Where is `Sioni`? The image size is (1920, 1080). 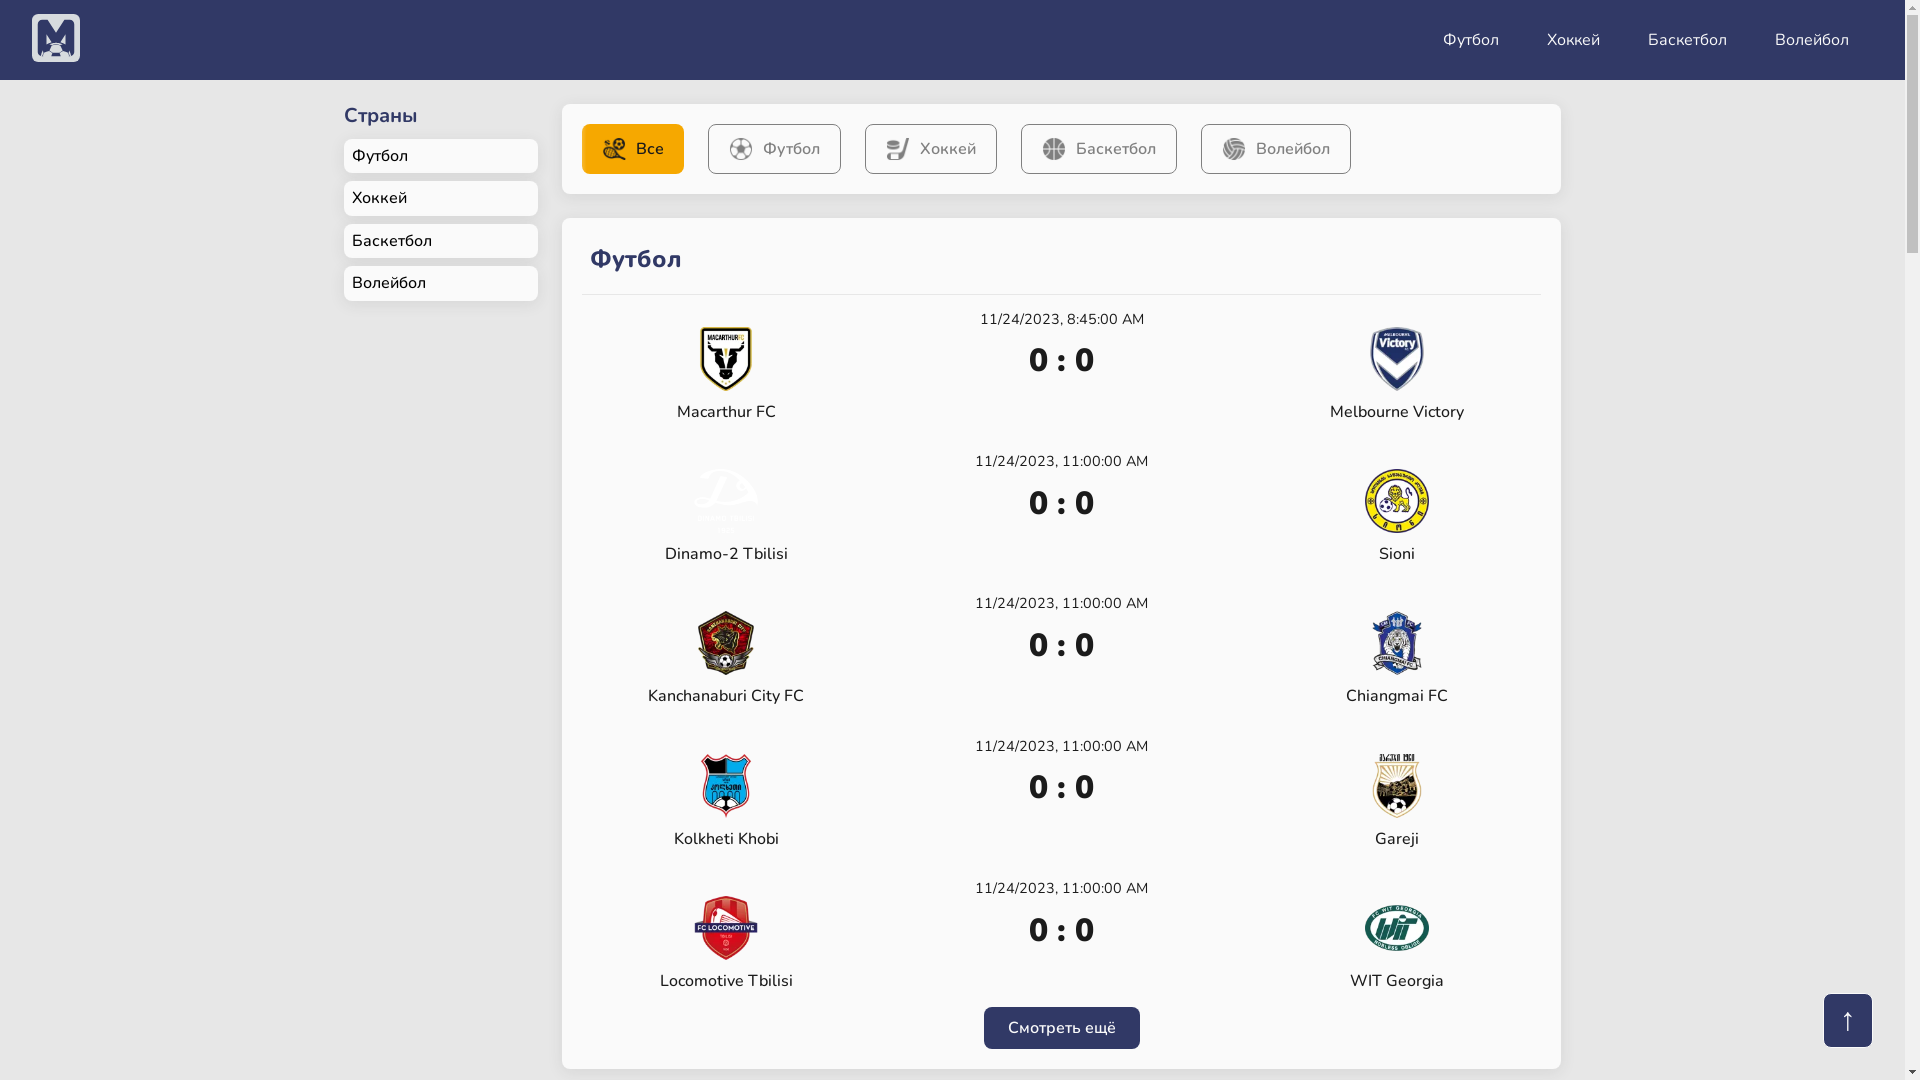 Sioni is located at coordinates (1397, 516).